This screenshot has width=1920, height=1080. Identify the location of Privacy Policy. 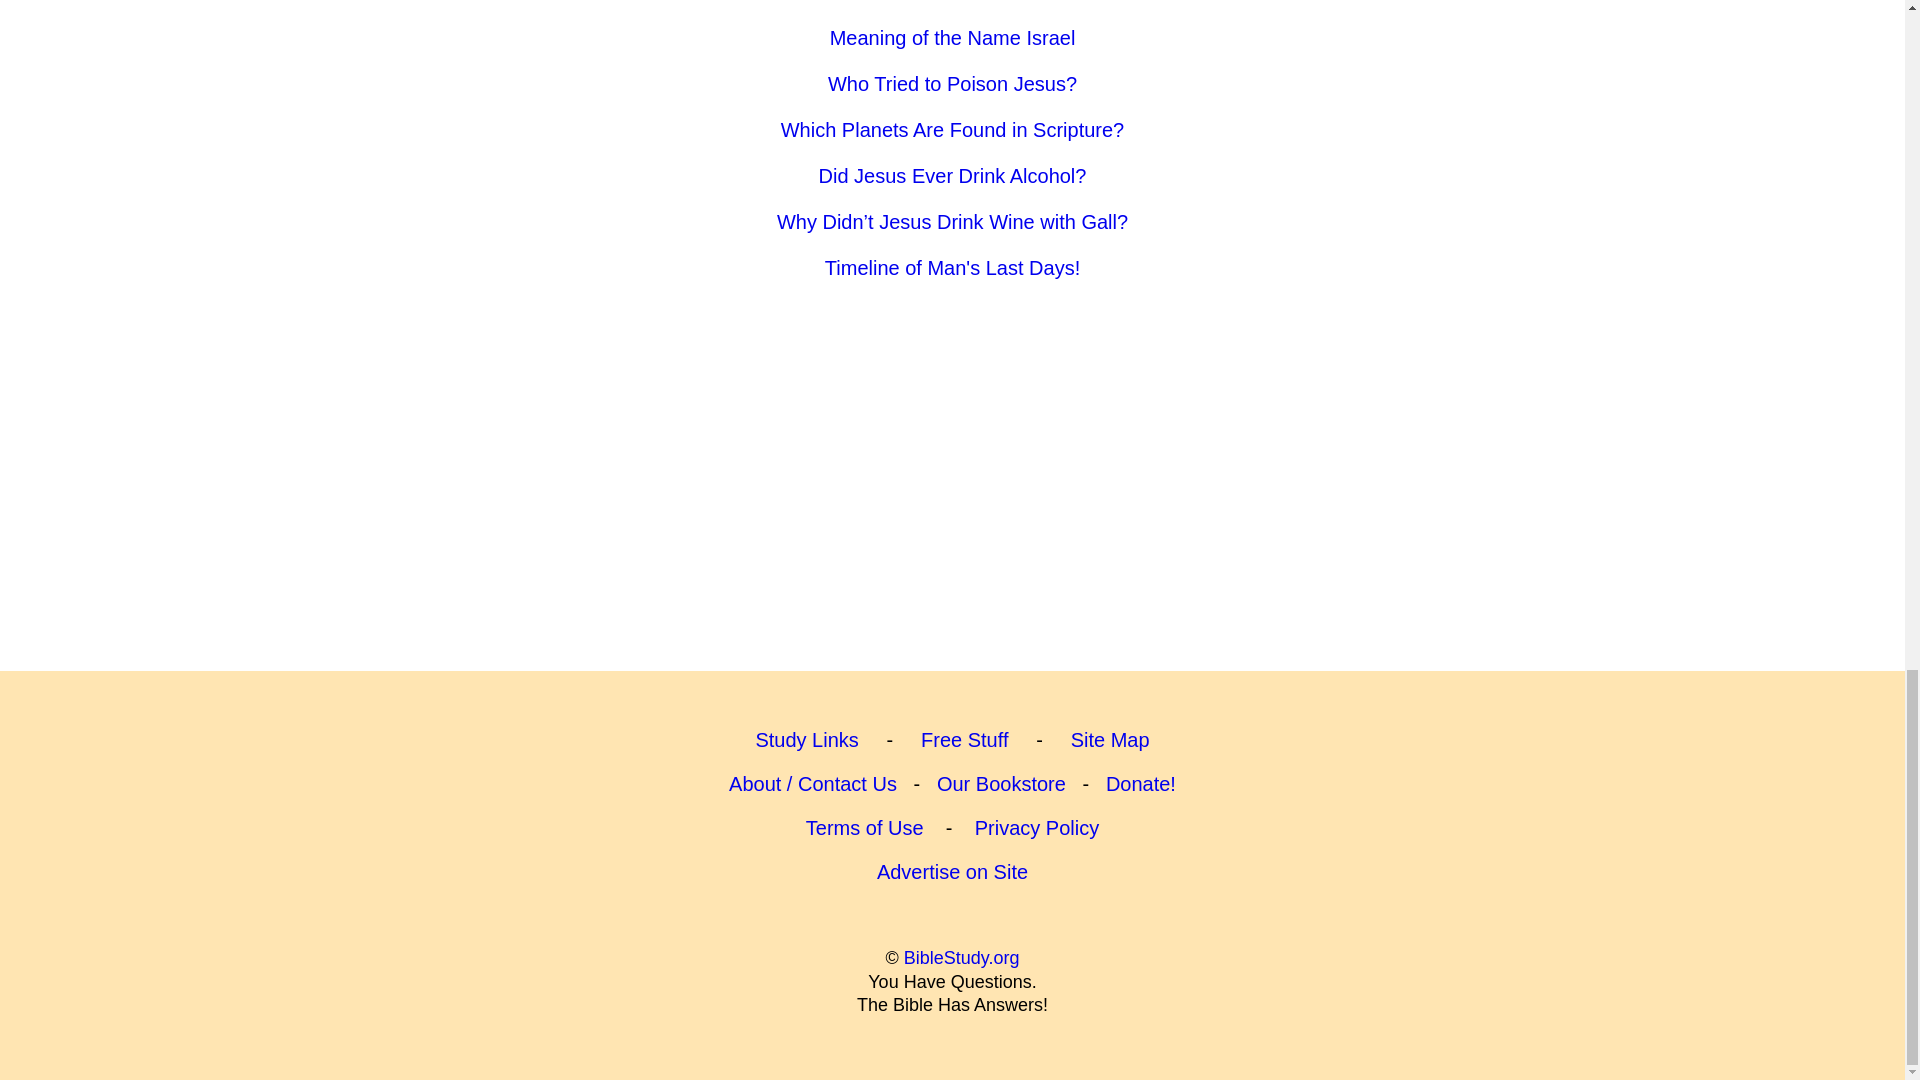
(1036, 828).